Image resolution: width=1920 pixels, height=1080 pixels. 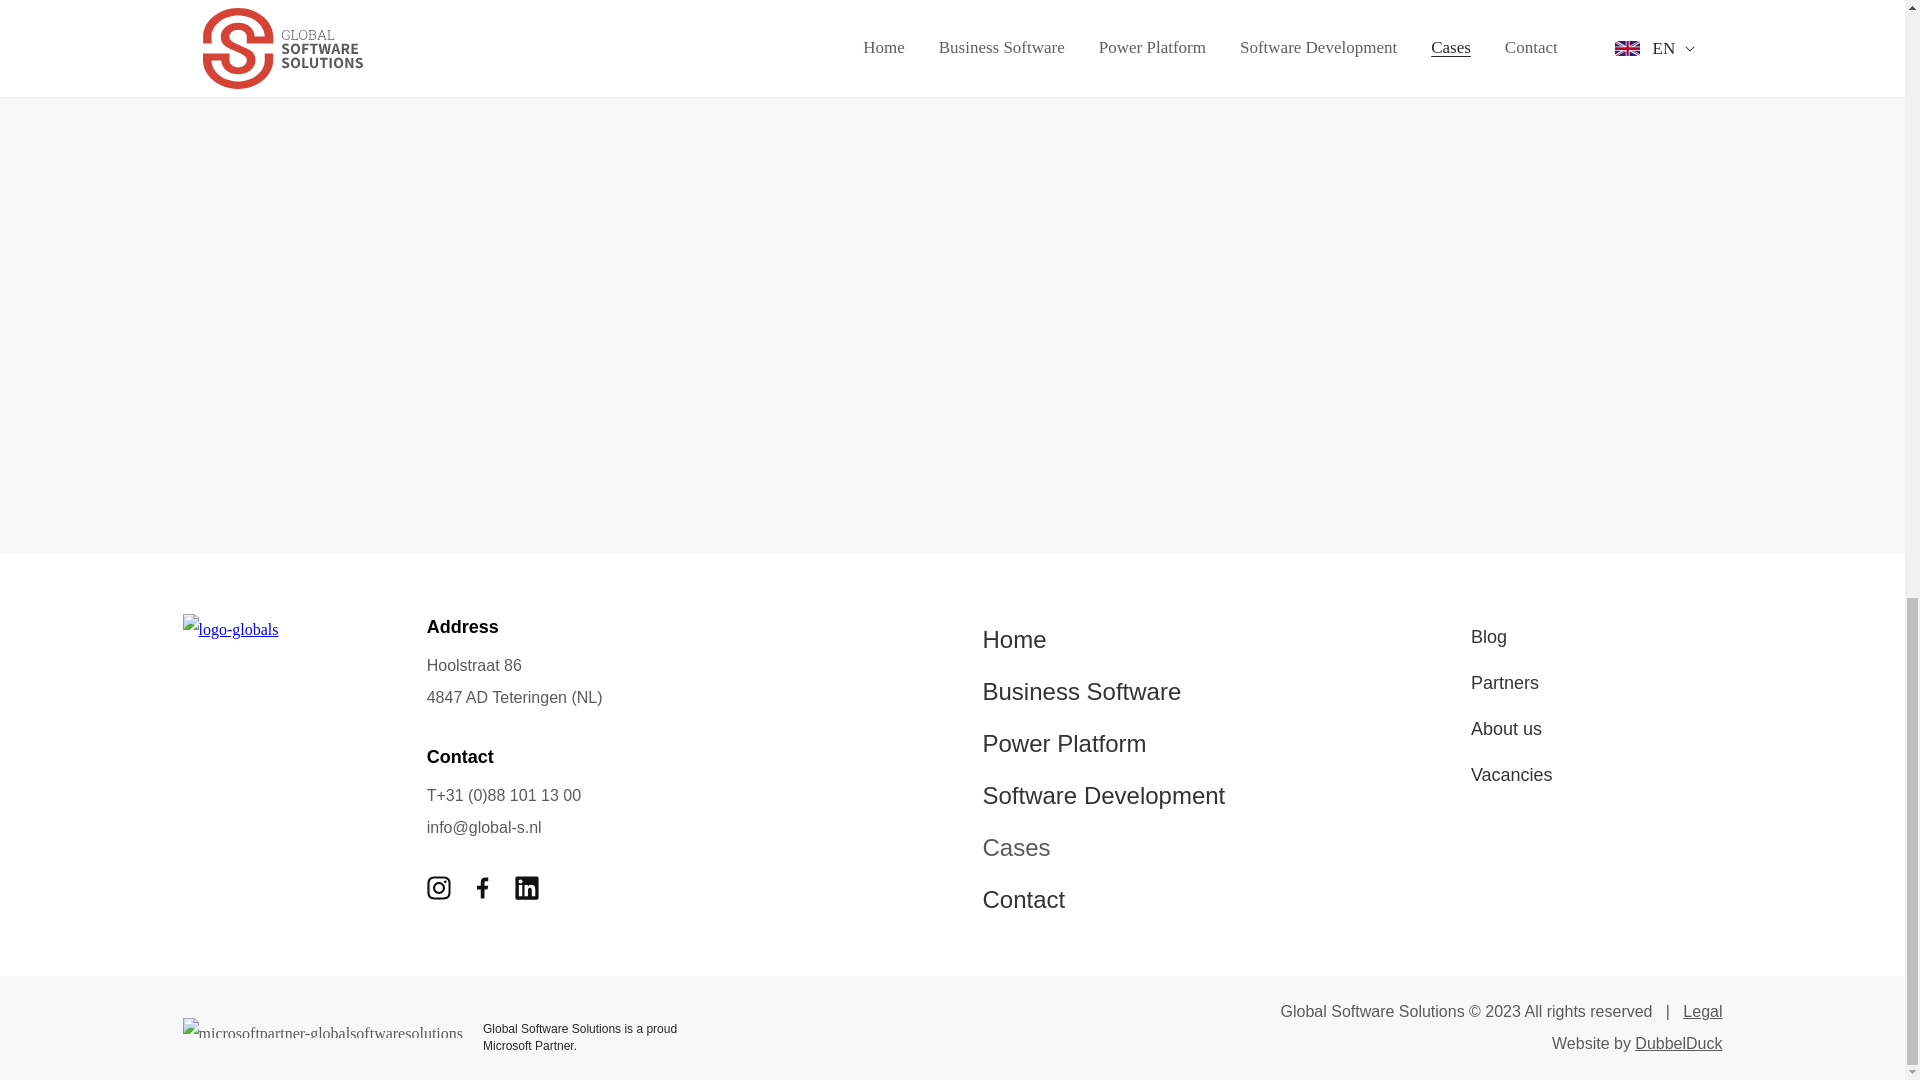 What do you see at coordinates (1102, 640) in the screenshot?
I see `Home` at bounding box center [1102, 640].